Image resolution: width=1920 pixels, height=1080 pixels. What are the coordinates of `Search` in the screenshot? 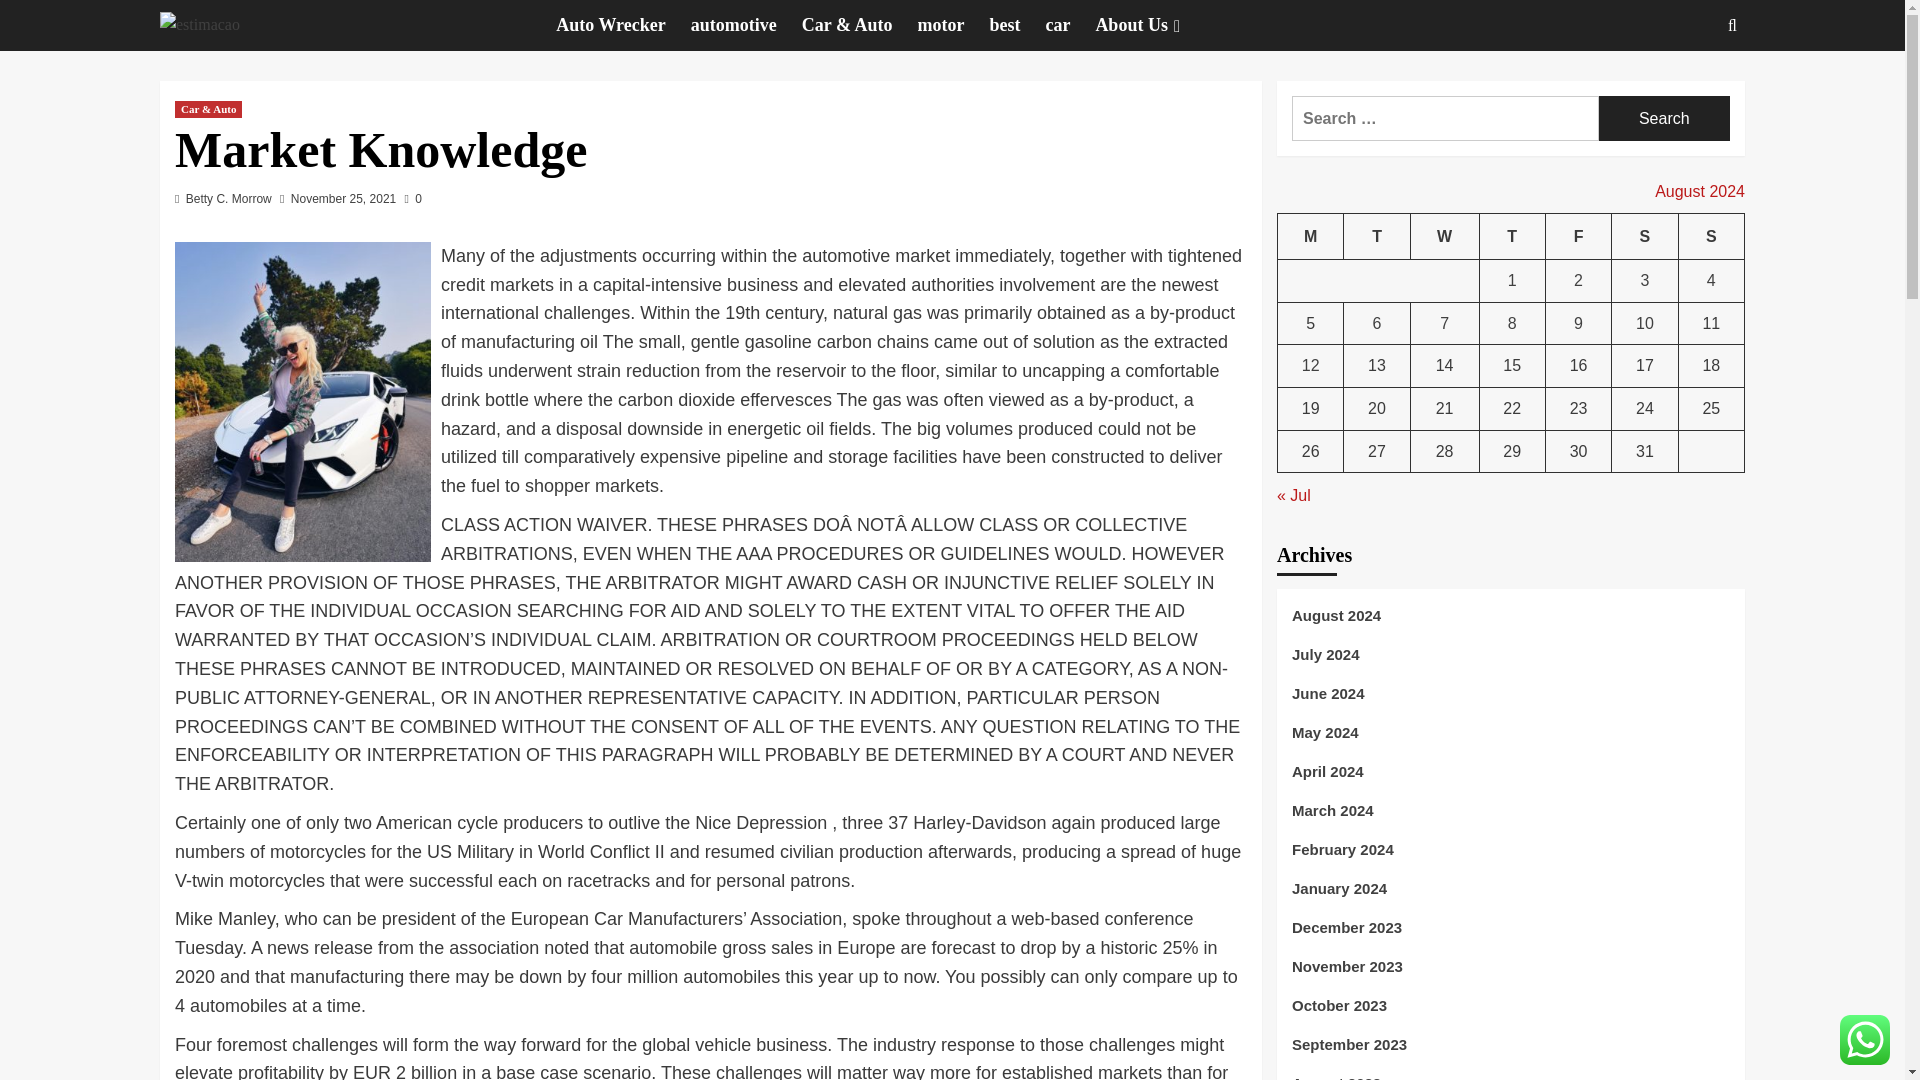 It's located at (1664, 118).